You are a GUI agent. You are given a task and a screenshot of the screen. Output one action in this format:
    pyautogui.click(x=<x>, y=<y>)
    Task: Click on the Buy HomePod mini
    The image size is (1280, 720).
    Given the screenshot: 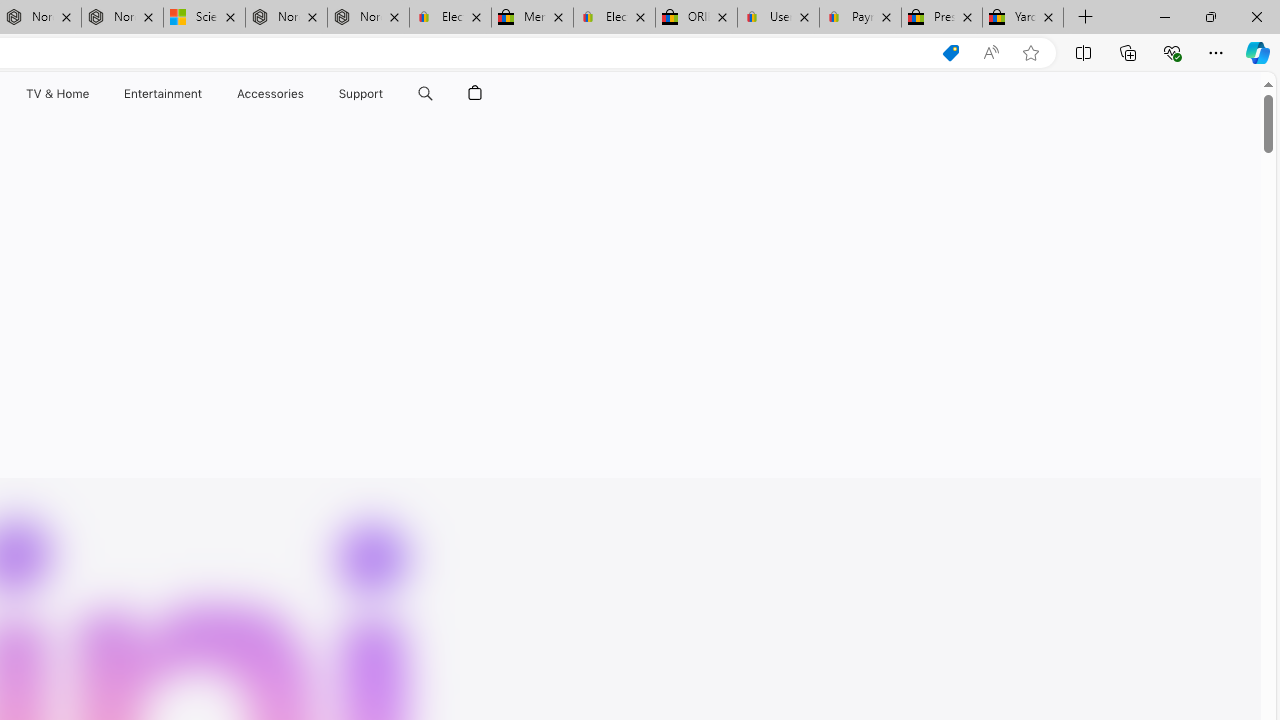 What is the action you would take?
    pyautogui.click(x=459, y=142)
    